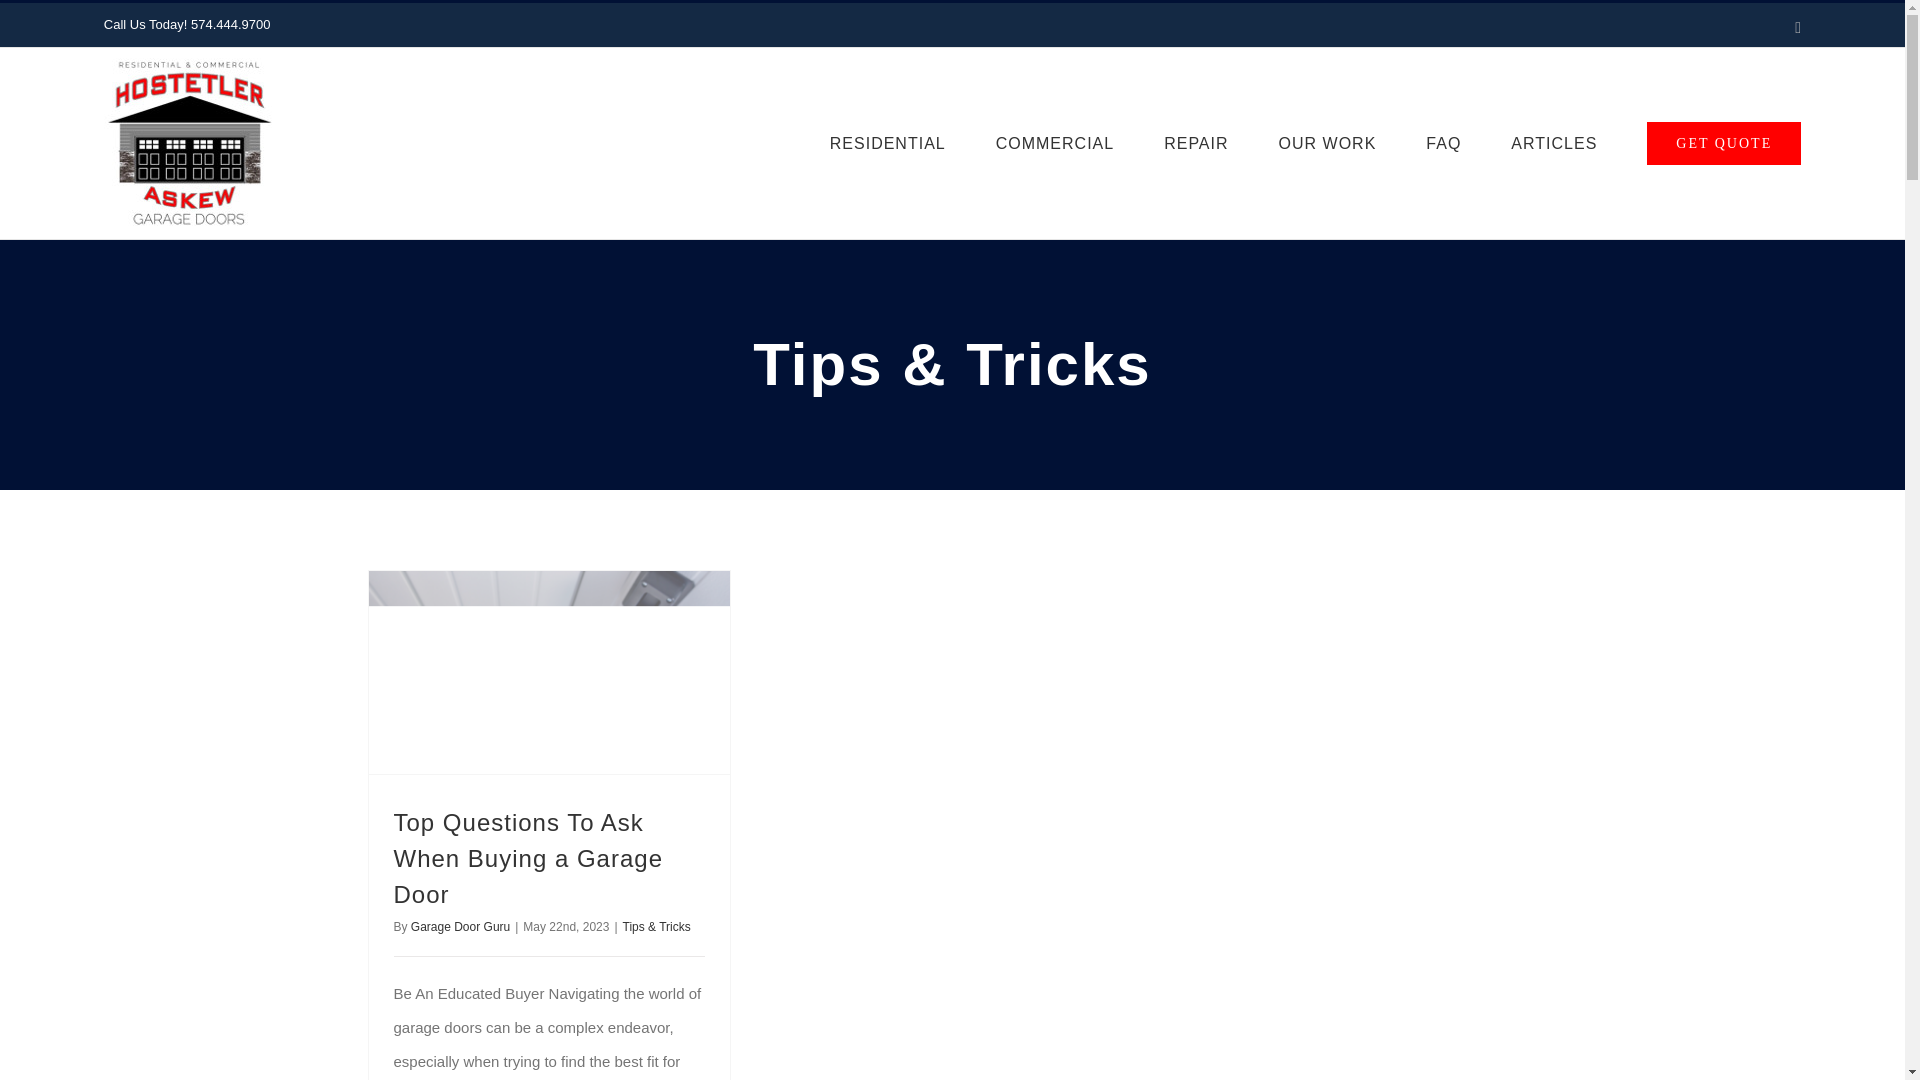  What do you see at coordinates (230, 24) in the screenshot?
I see `574.444.9700` at bounding box center [230, 24].